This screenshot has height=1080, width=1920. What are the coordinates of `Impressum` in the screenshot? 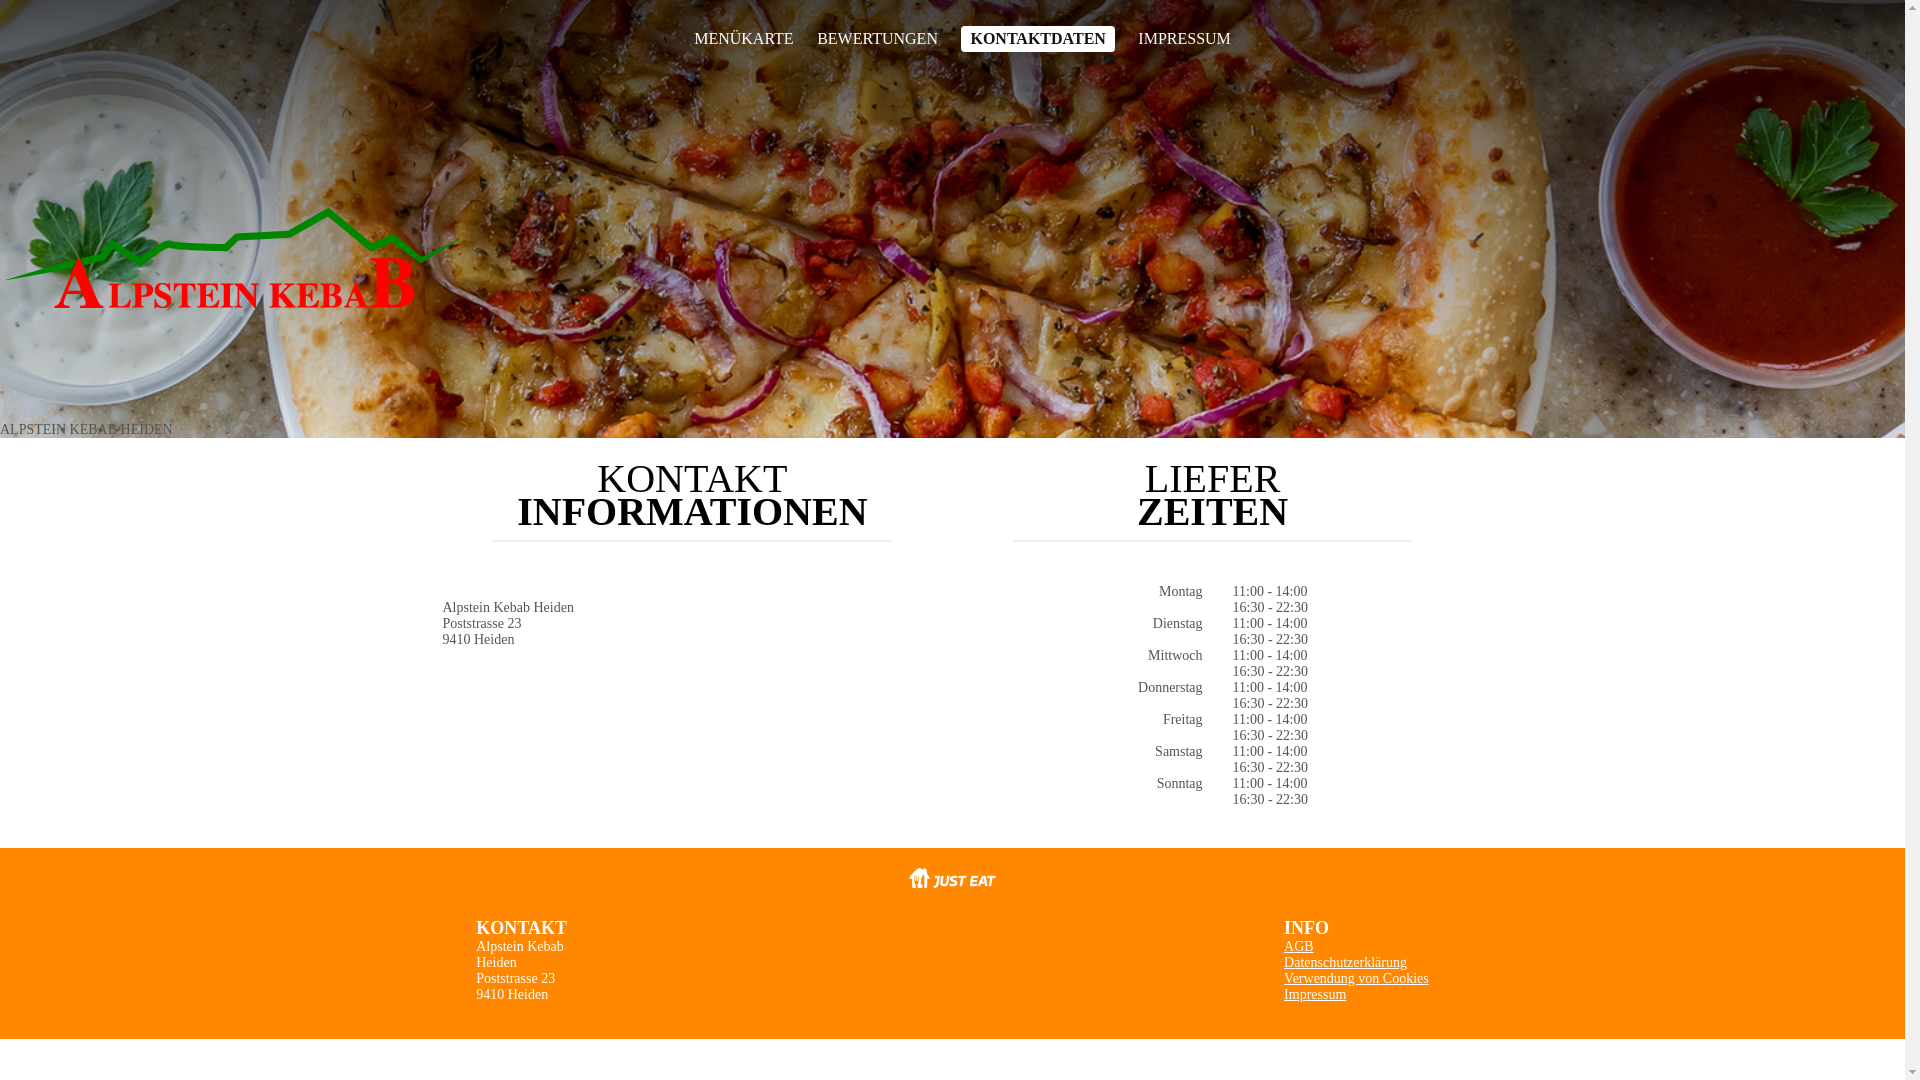 It's located at (1315, 994).